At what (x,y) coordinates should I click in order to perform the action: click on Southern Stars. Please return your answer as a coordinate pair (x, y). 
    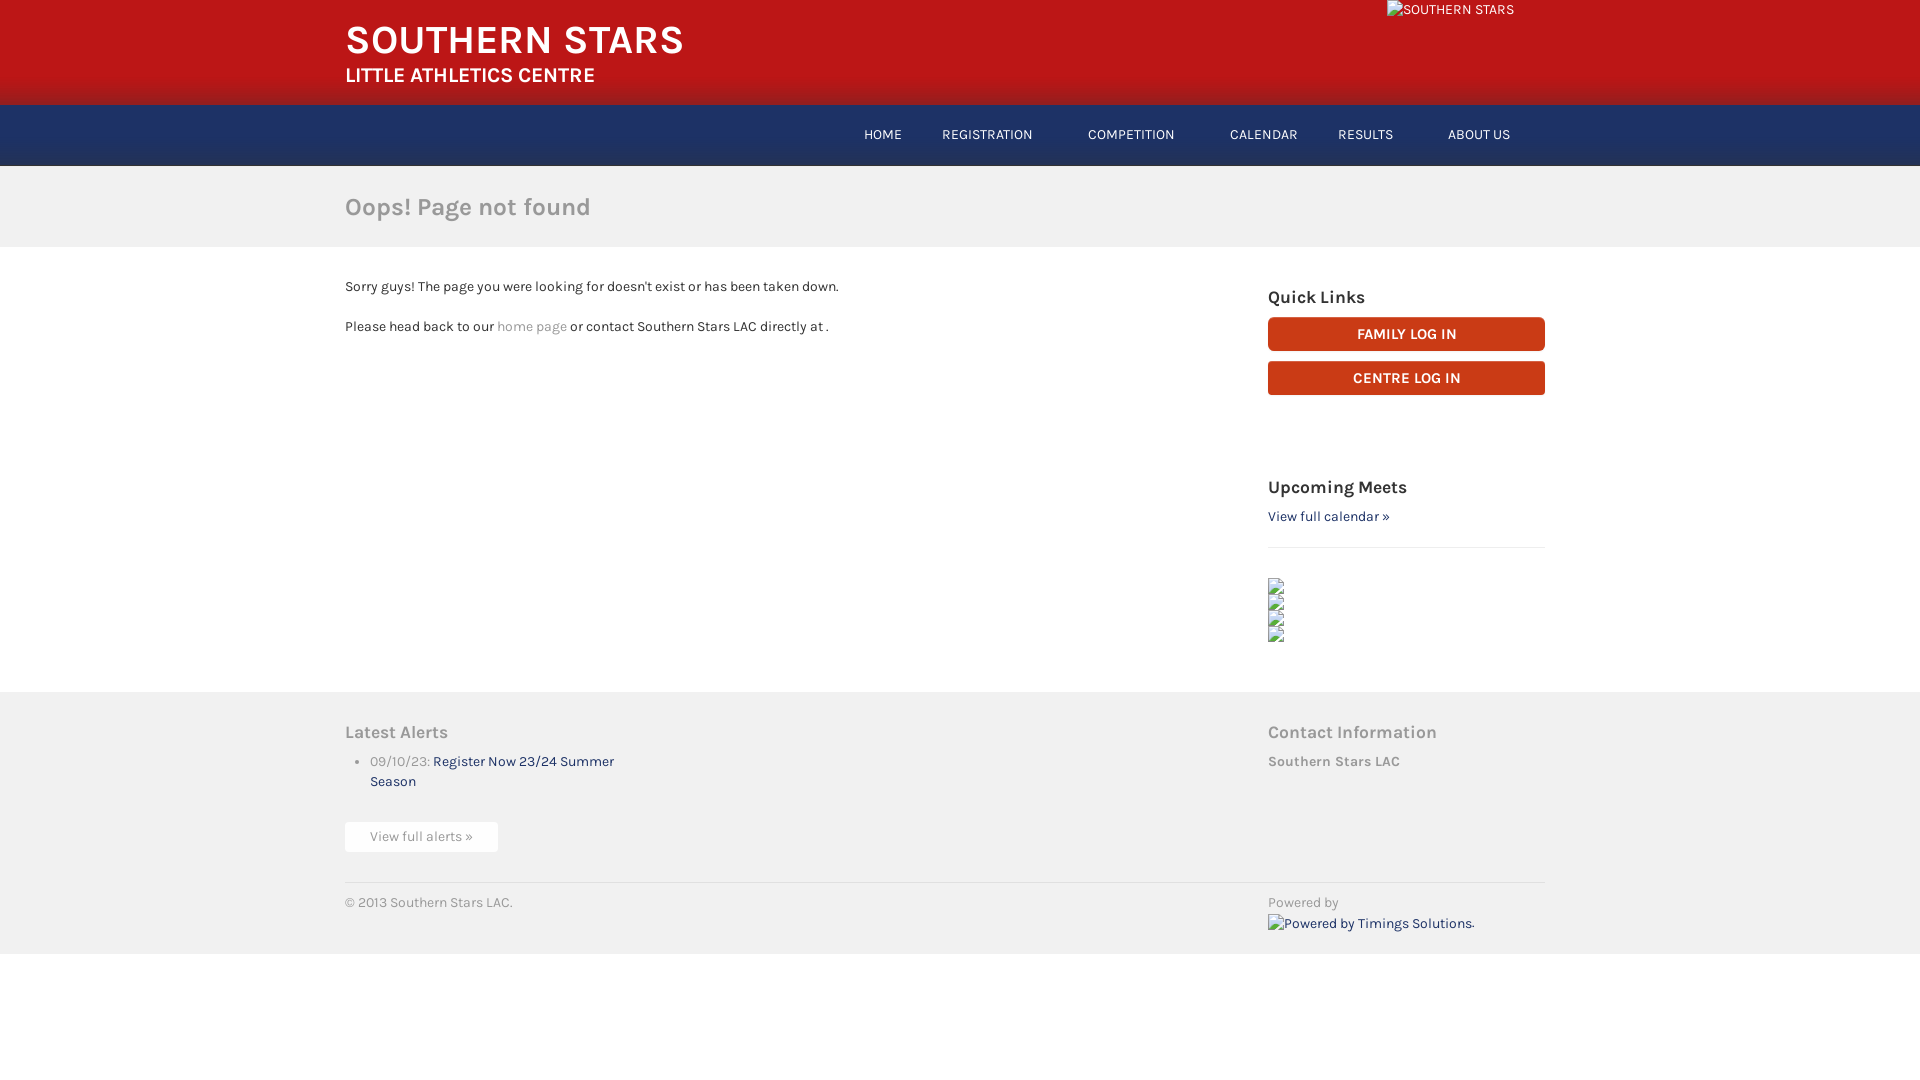
    Looking at the image, I should click on (1450, 8).